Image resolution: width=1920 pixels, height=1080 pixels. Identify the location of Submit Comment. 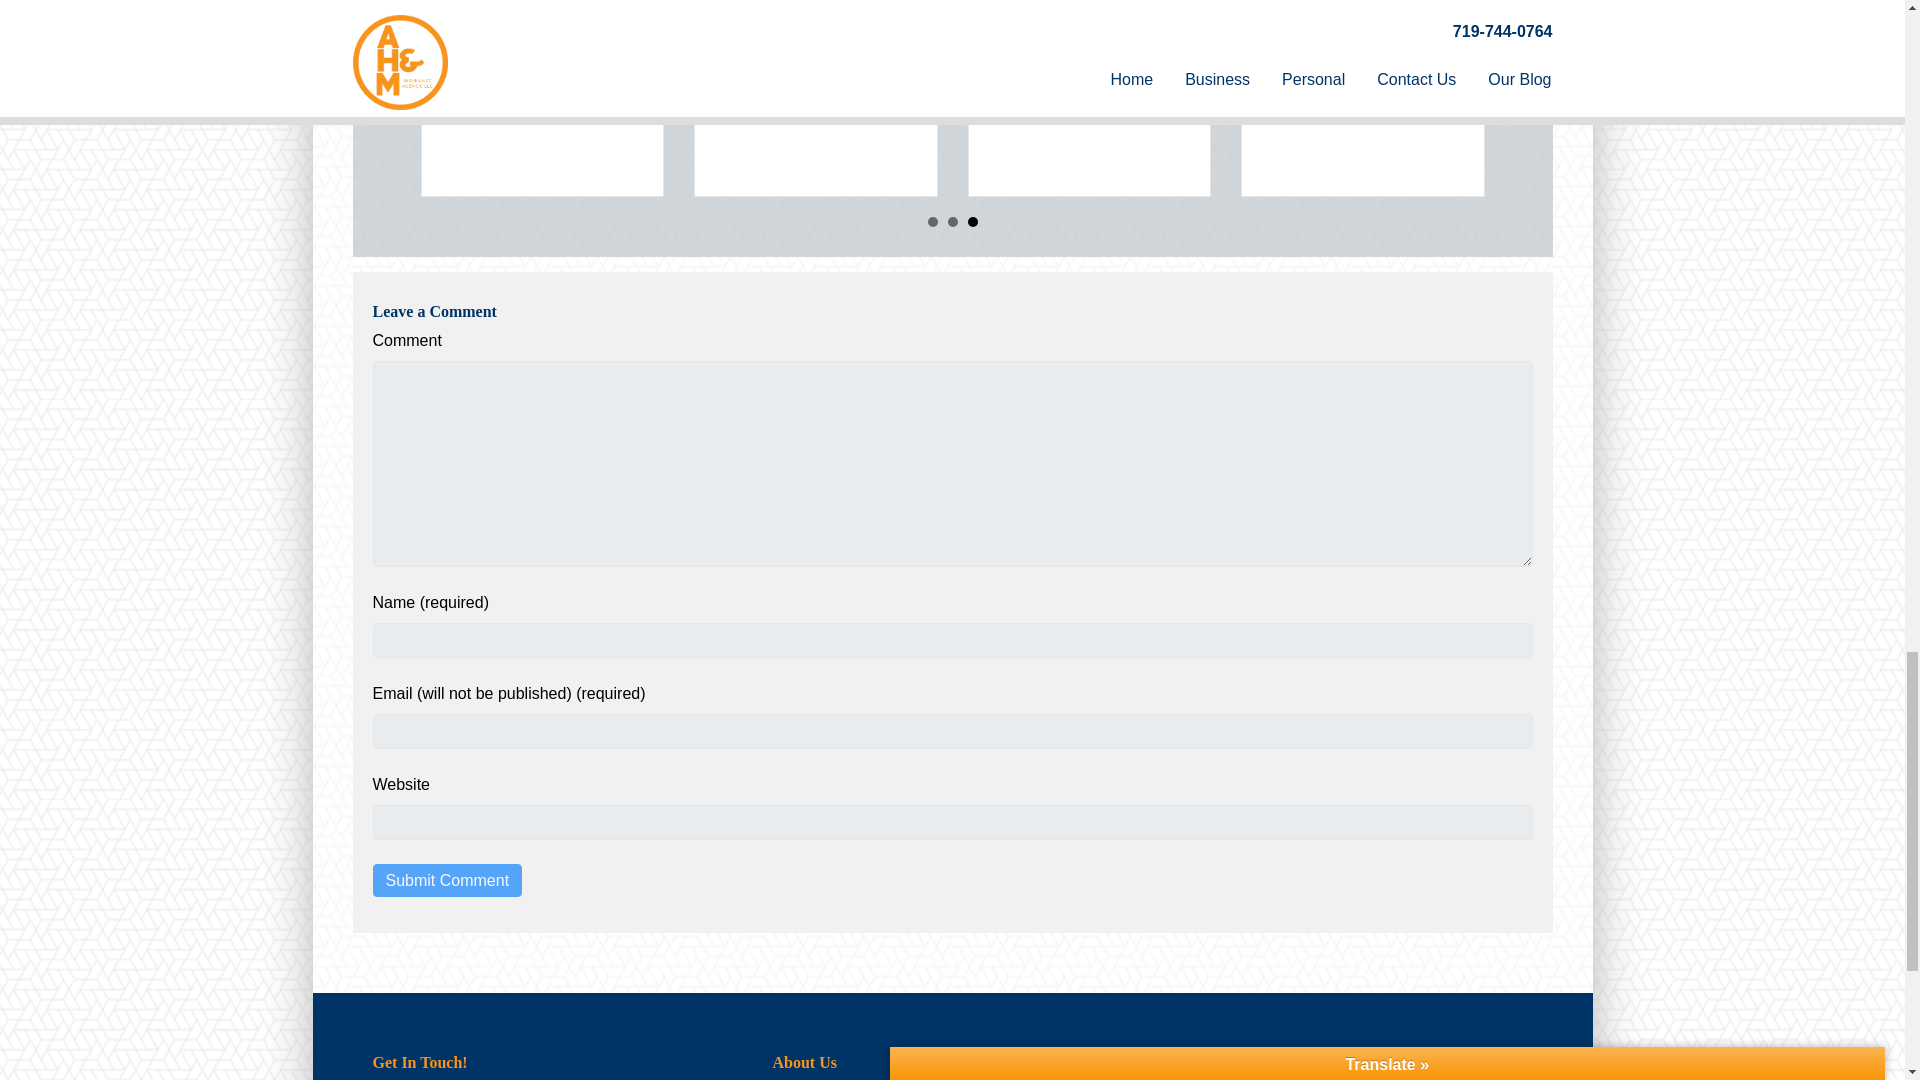
(447, 880).